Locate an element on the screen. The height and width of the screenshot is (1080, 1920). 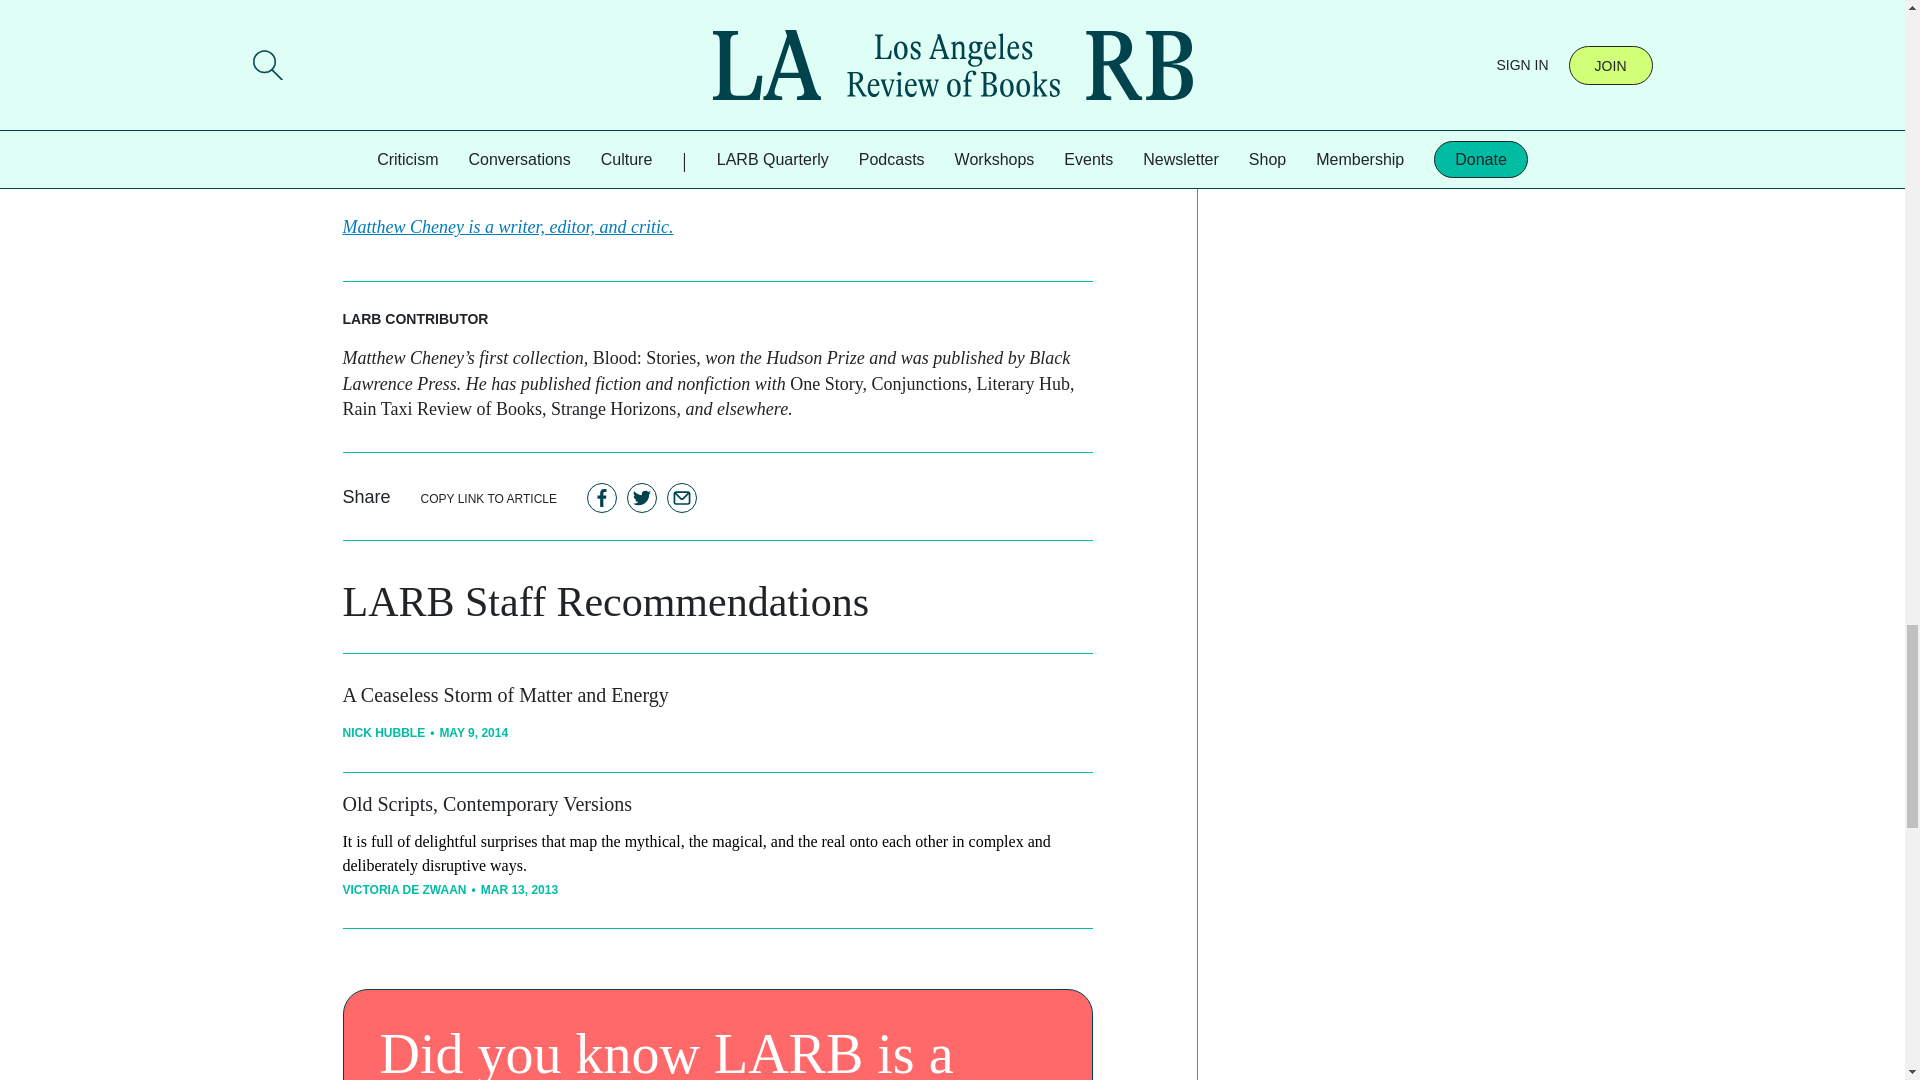
Share on facebook is located at coordinates (602, 497).